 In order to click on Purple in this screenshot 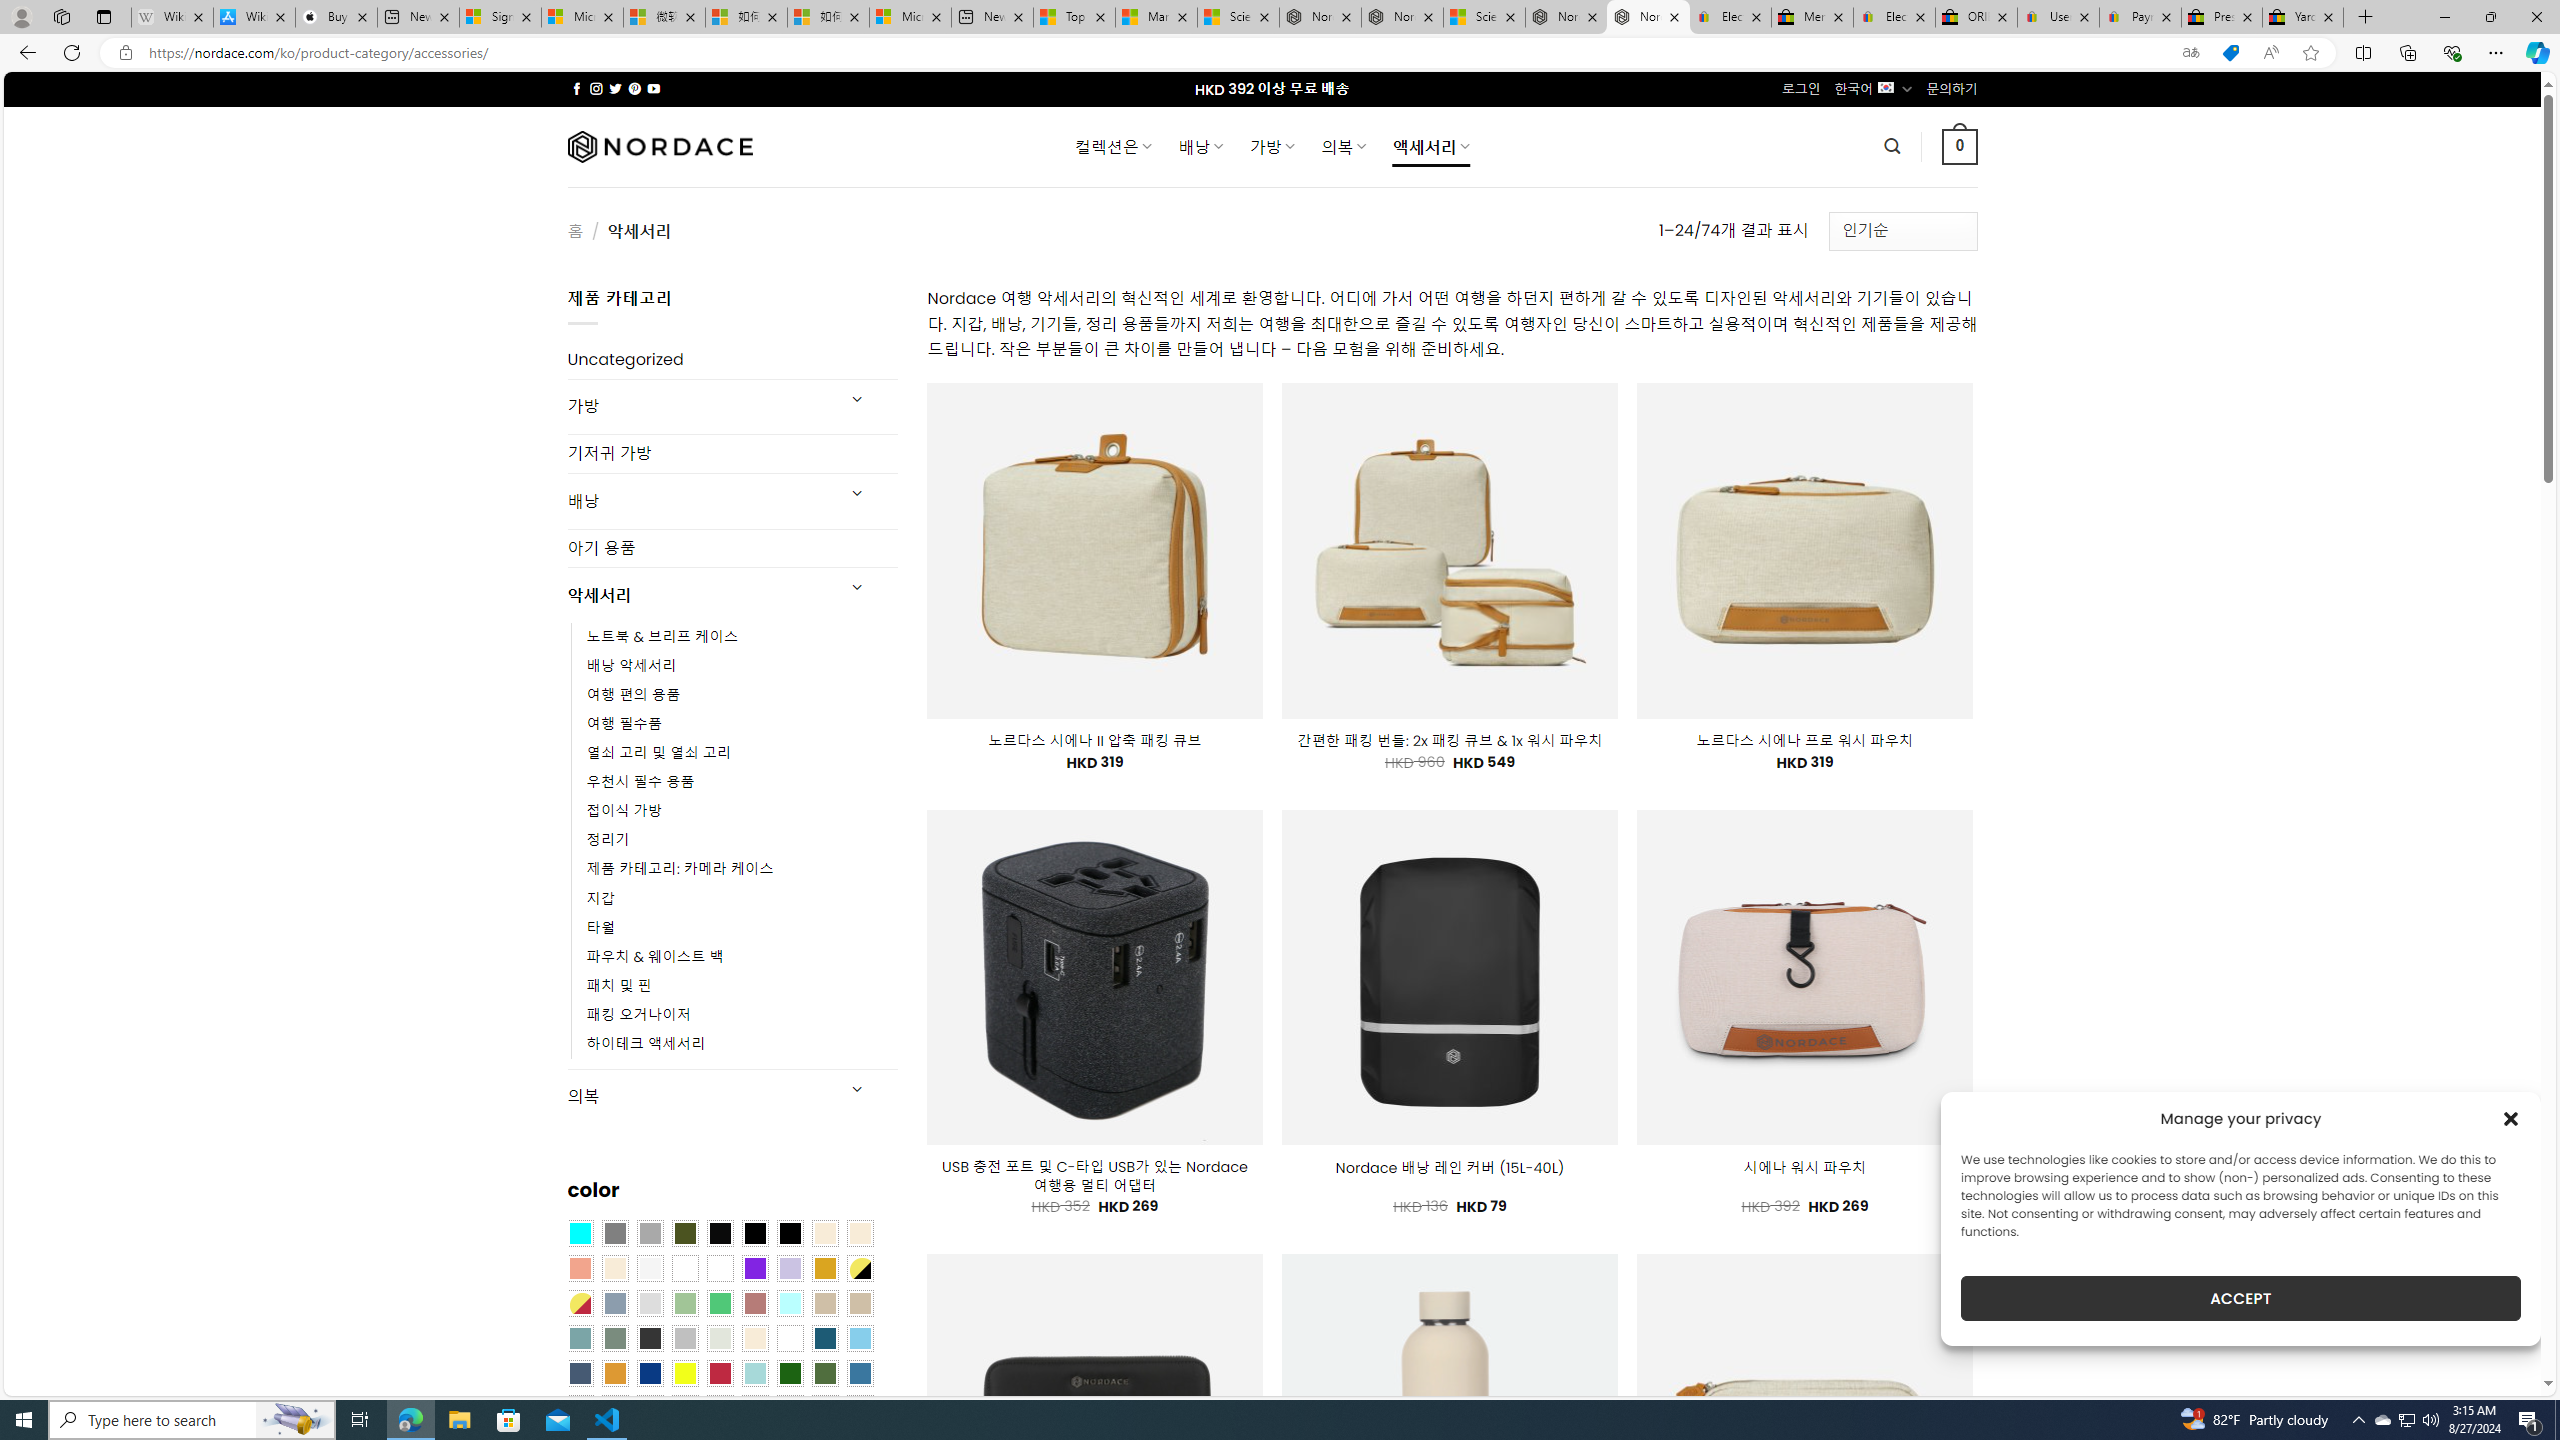, I will do `click(755, 1268)`.